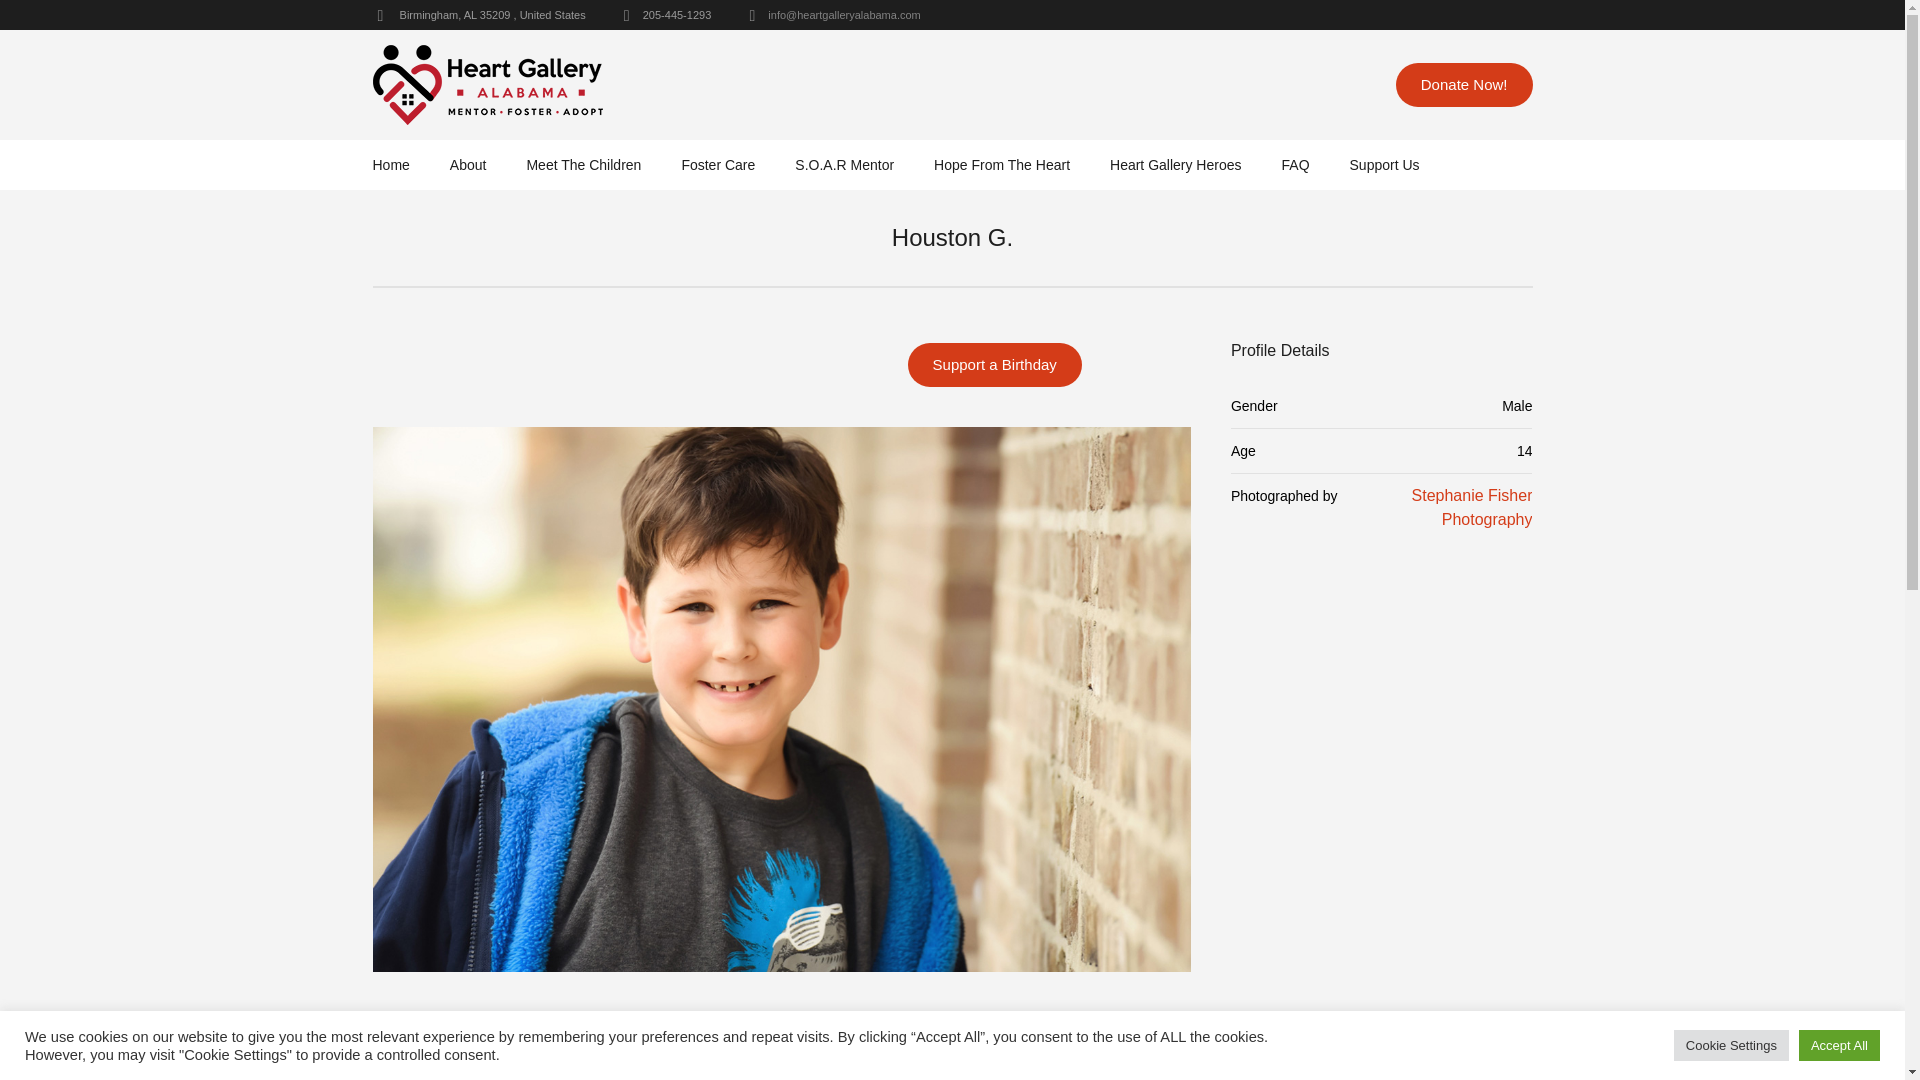 The height and width of the screenshot is (1080, 1920). I want to click on Support a Birthday, so click(995, 364).